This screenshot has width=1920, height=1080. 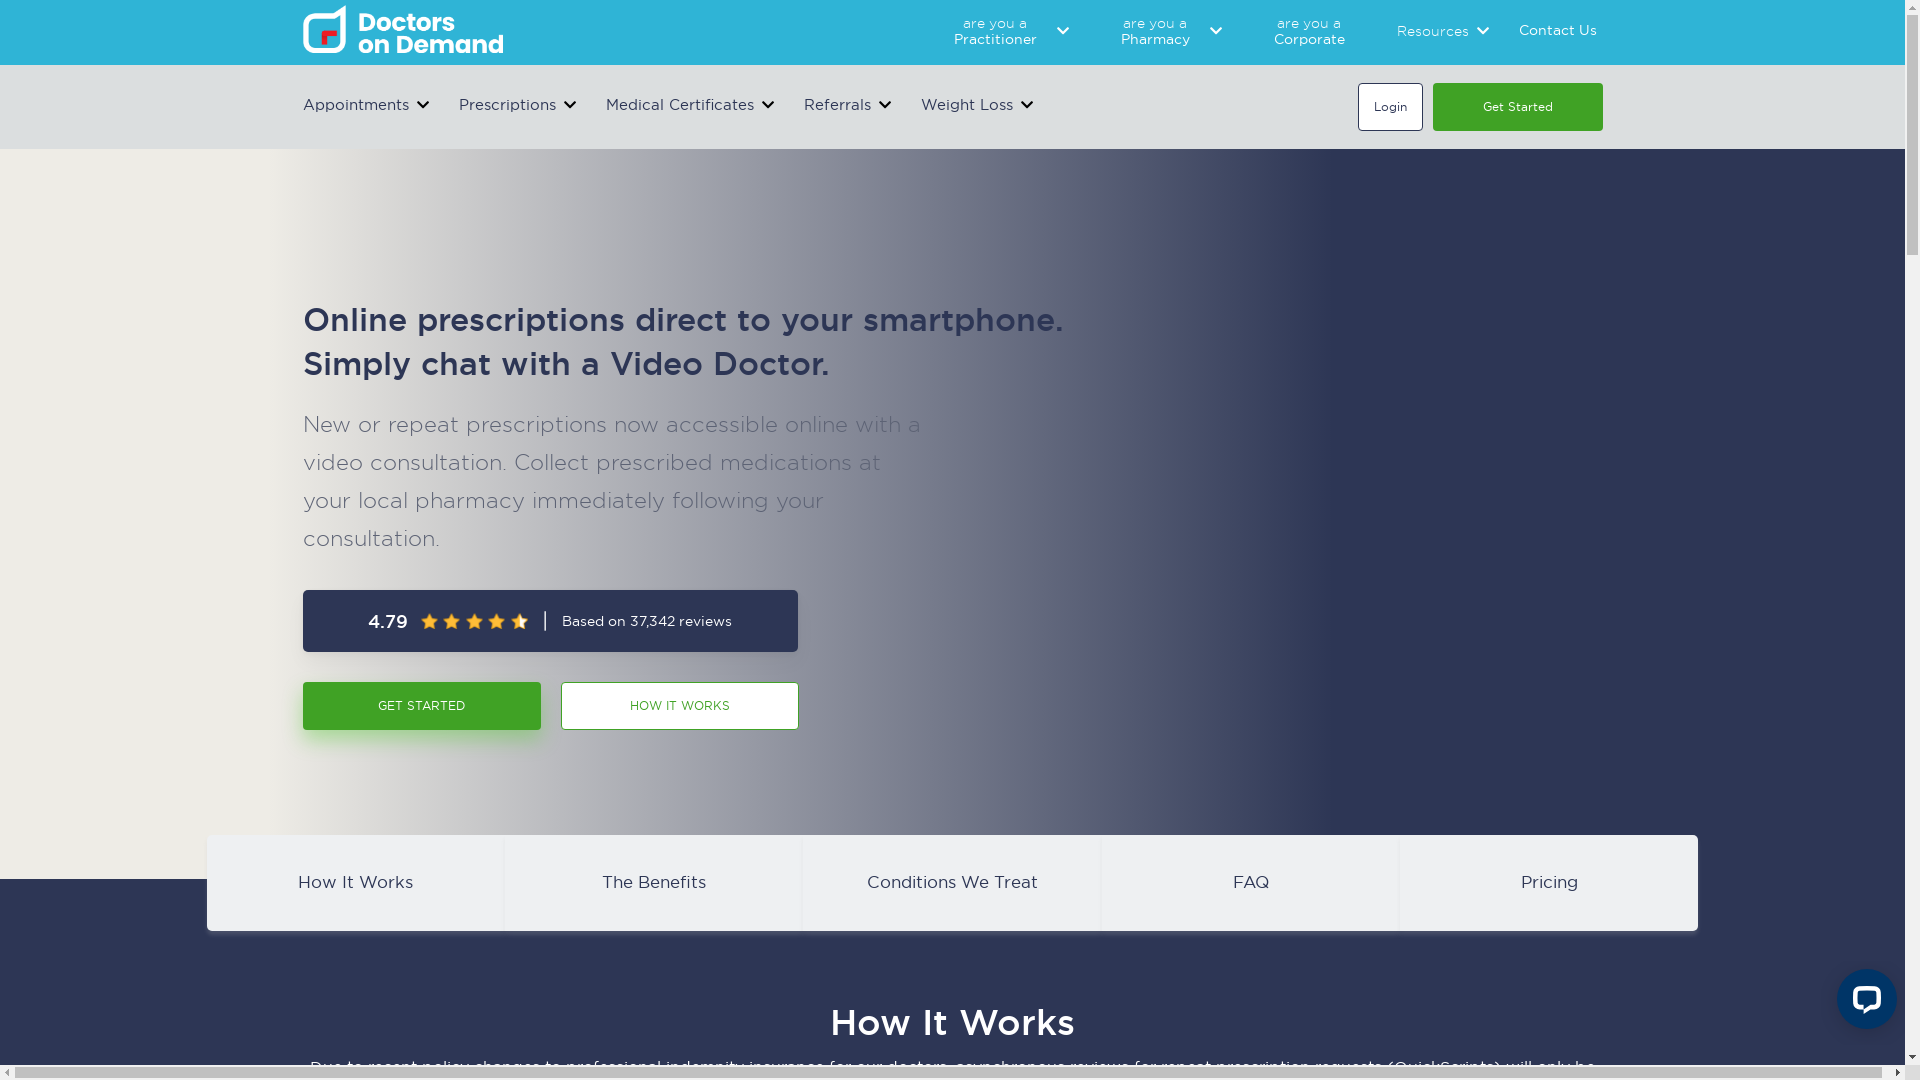 What do you see at coordinates (654, 882) in the screenshot?
I see `The Benefits` at bounding box center [654, 882].